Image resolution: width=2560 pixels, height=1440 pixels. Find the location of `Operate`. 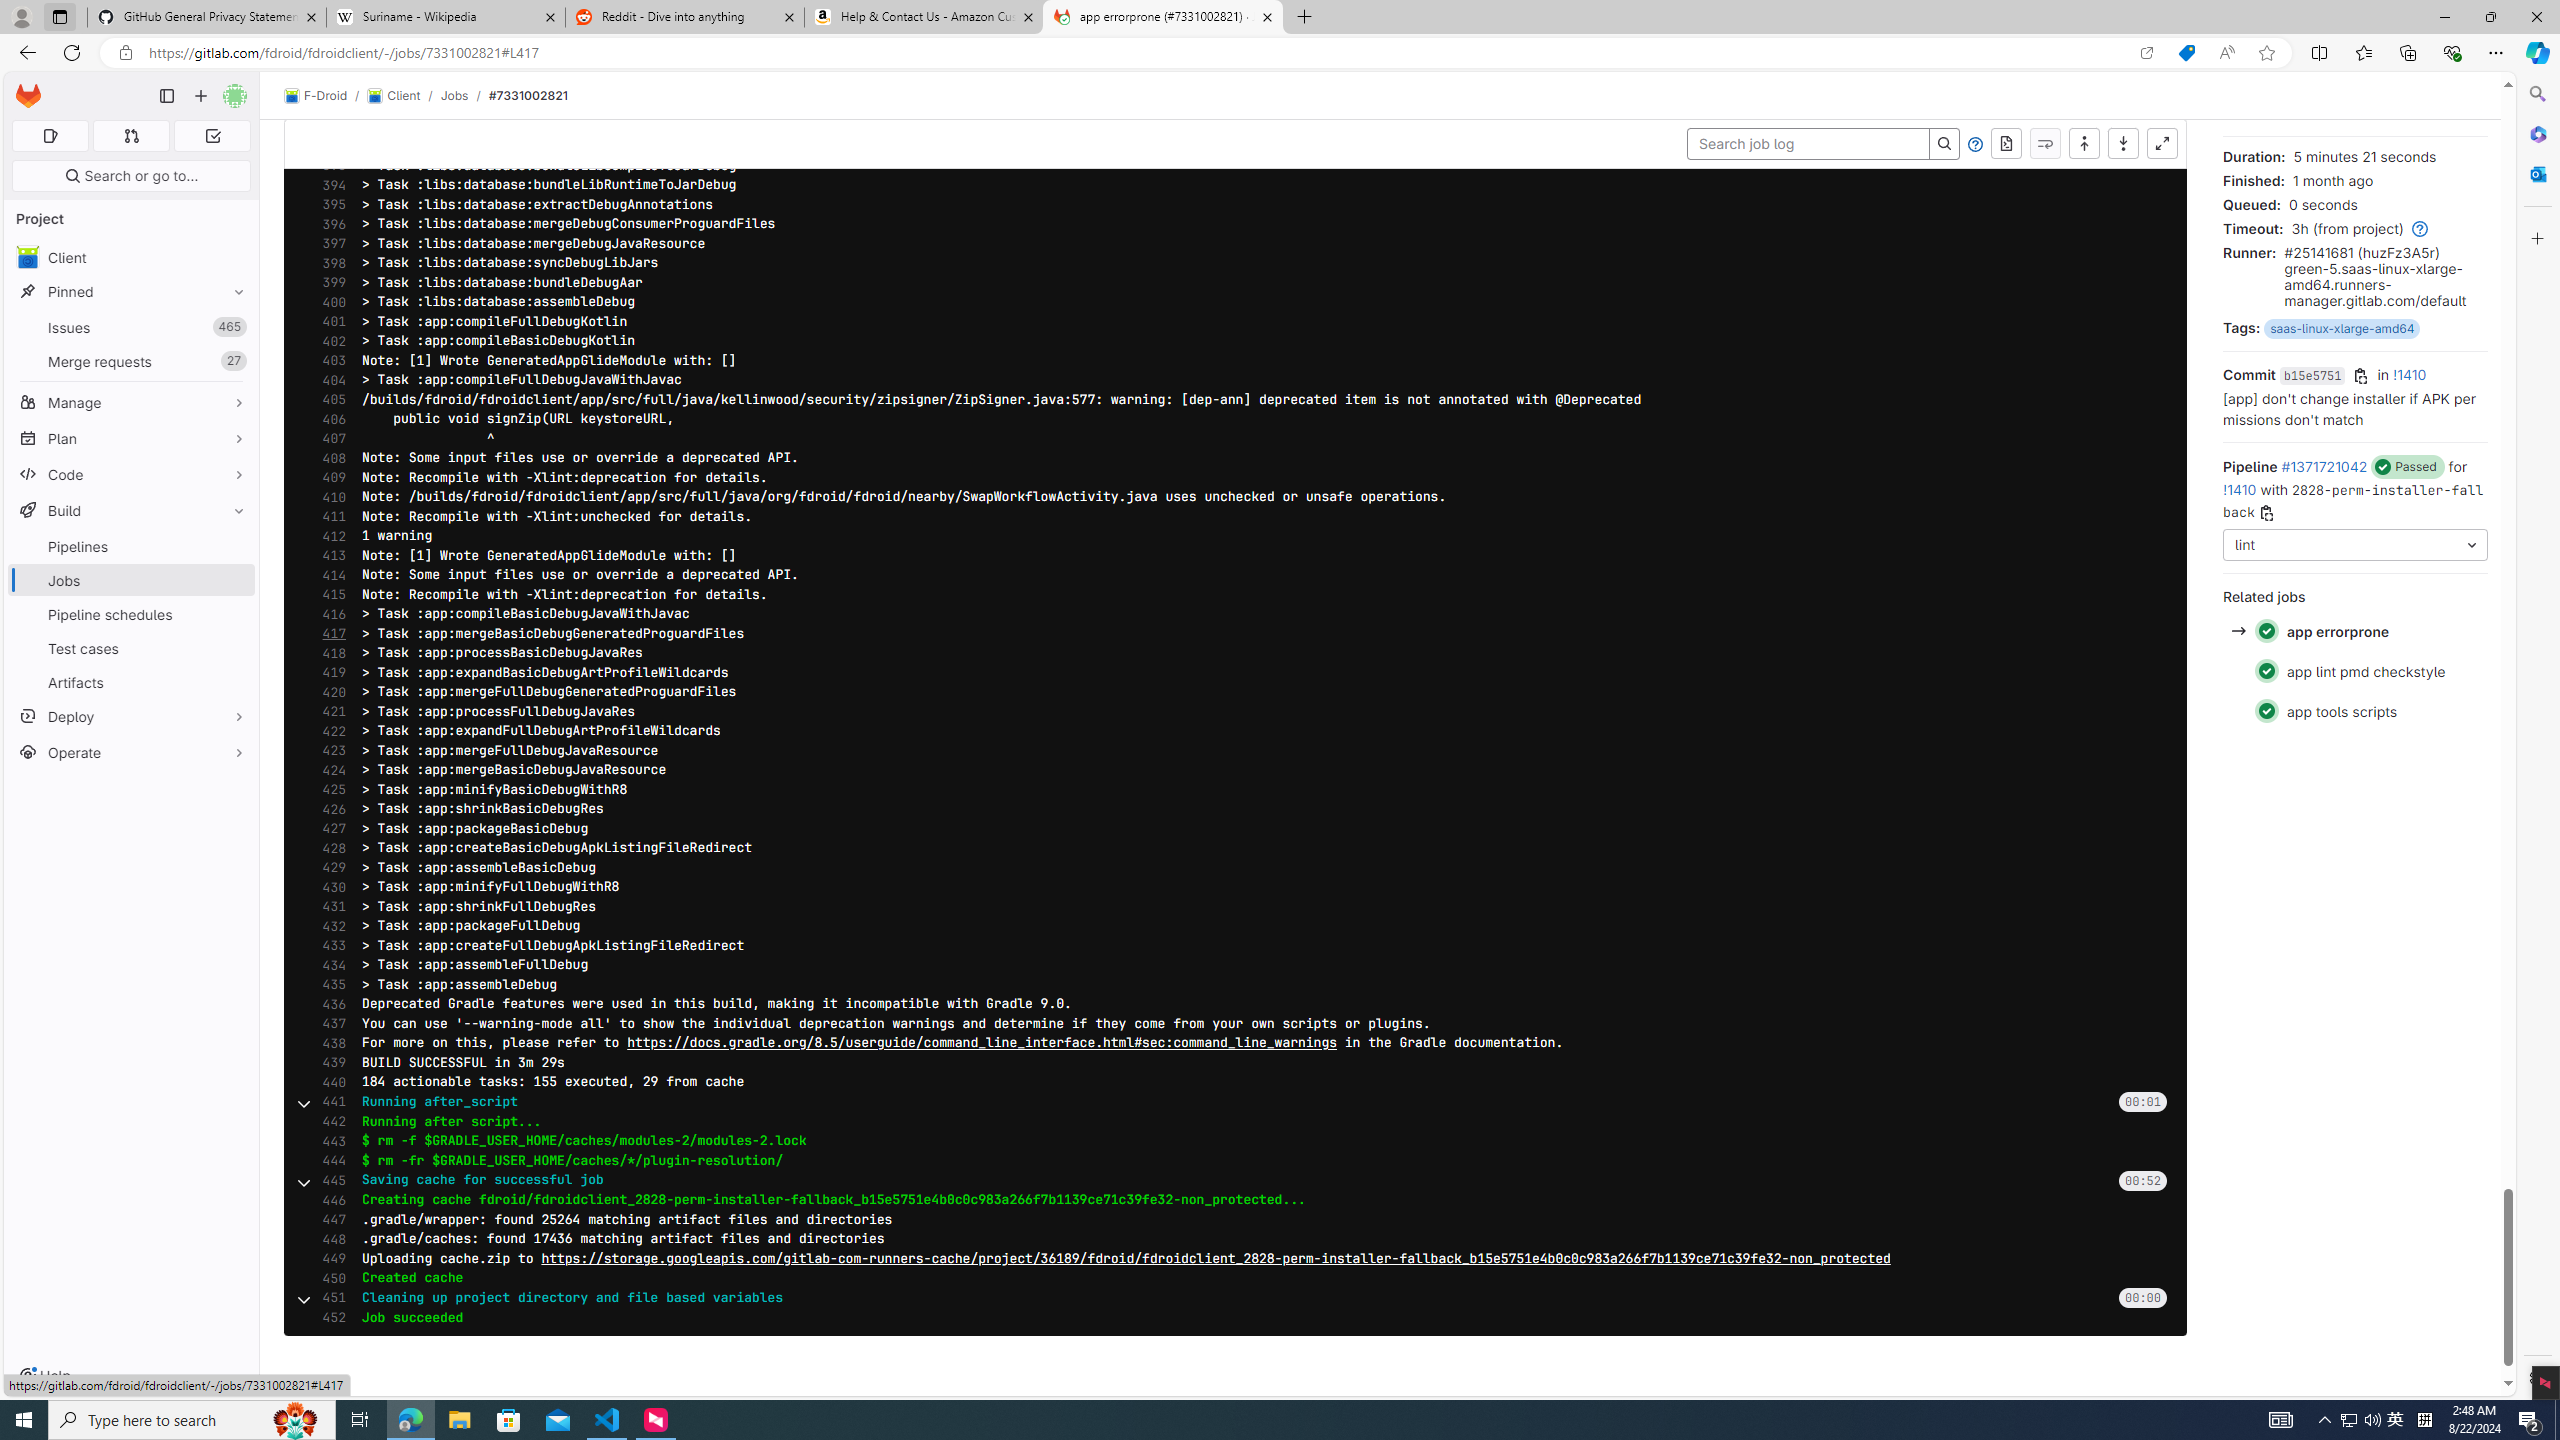

Operate is located at coordinates (132, 752).